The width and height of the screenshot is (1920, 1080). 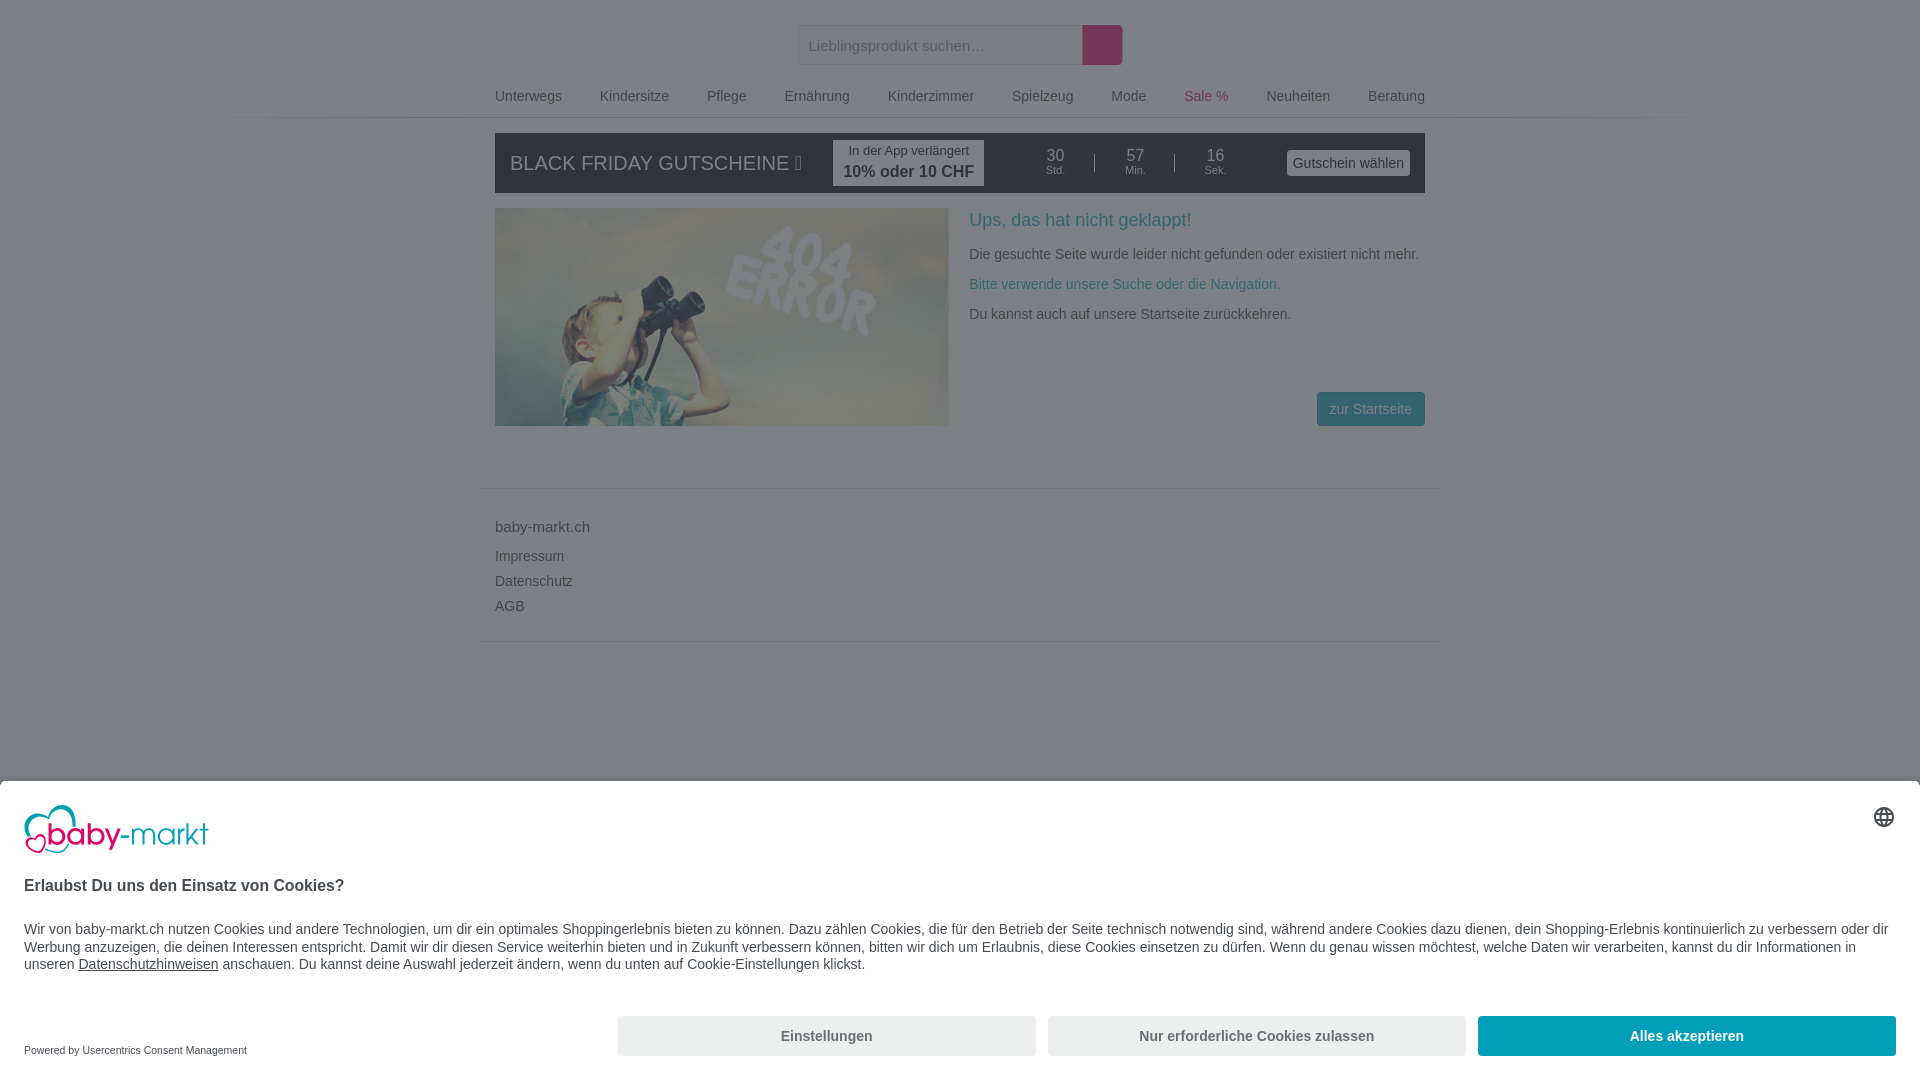 What do you see at coordinates (1043, 98) in the screenshot?
I see `Spielzeug` at bounding box center [1043, 98].